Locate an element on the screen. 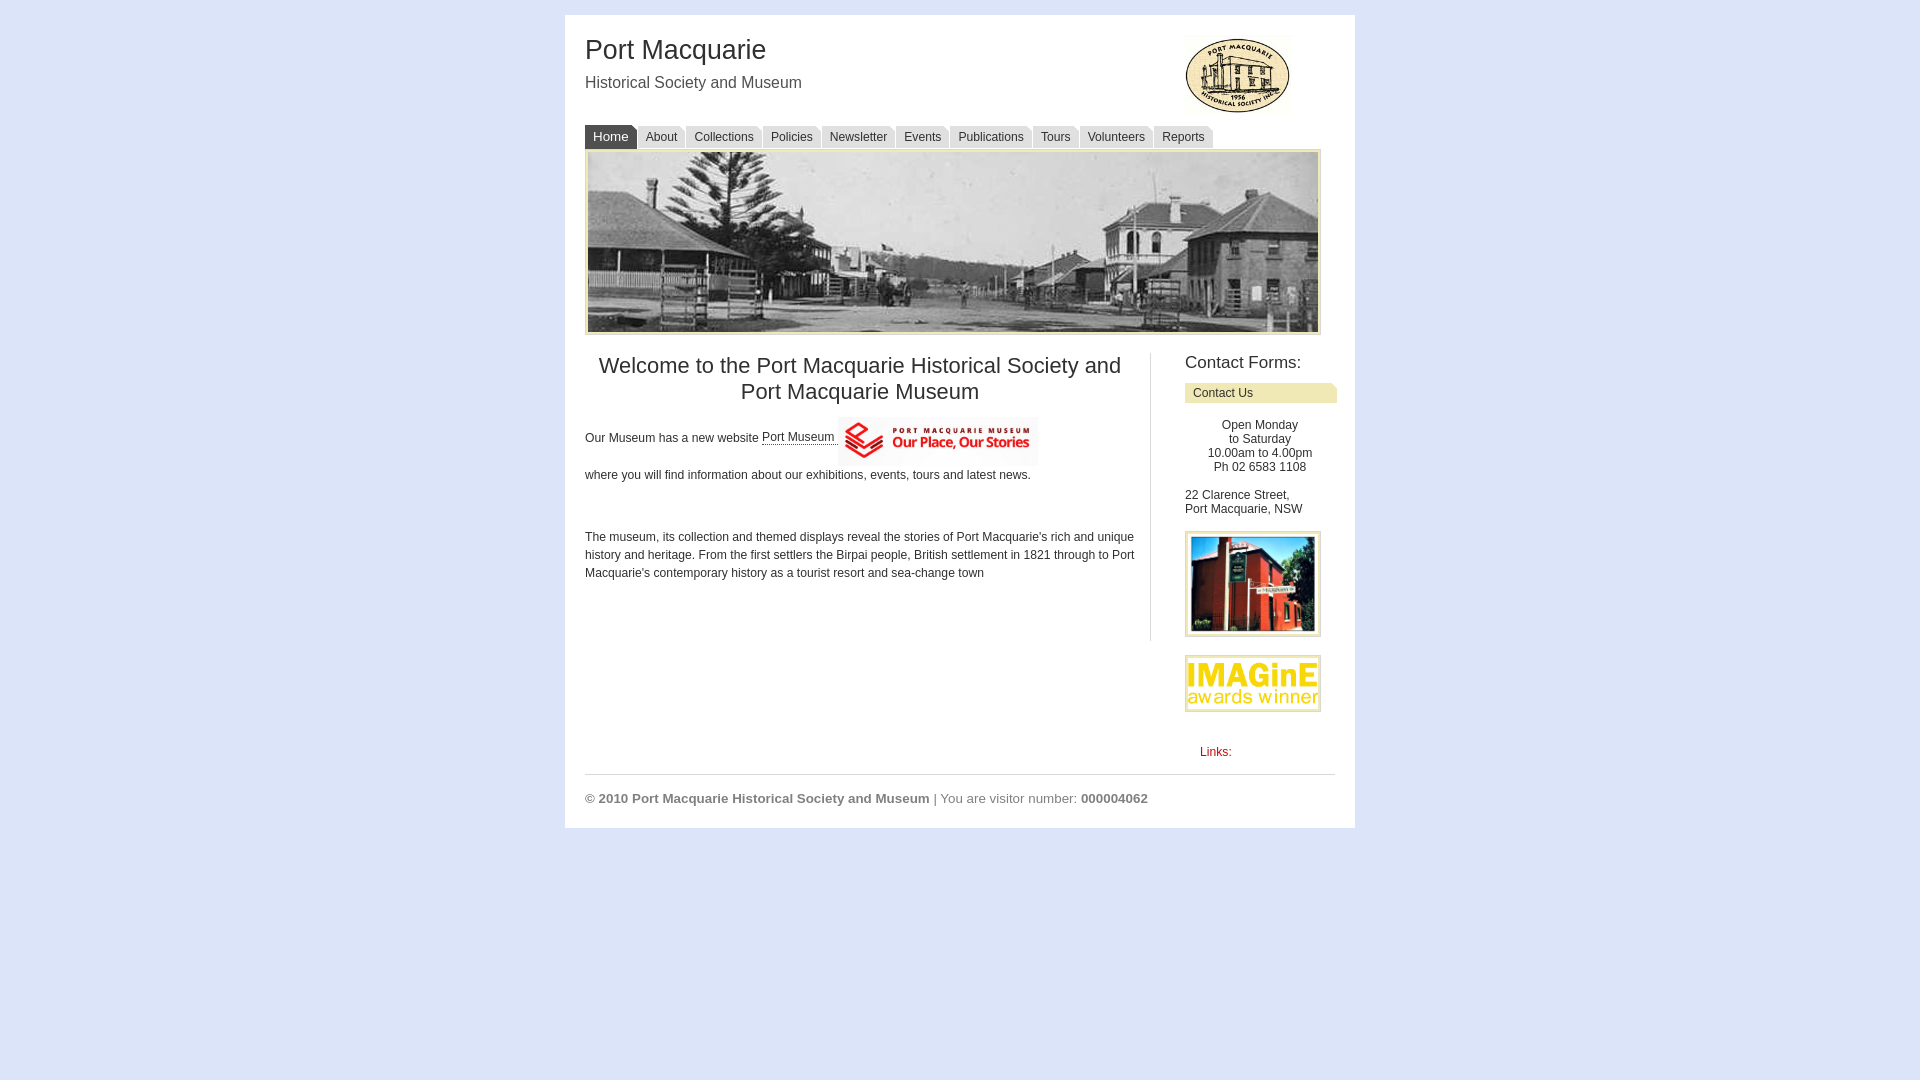 The image size is (1920, 1080). Contact Us is located at coordinates (1261, 393).